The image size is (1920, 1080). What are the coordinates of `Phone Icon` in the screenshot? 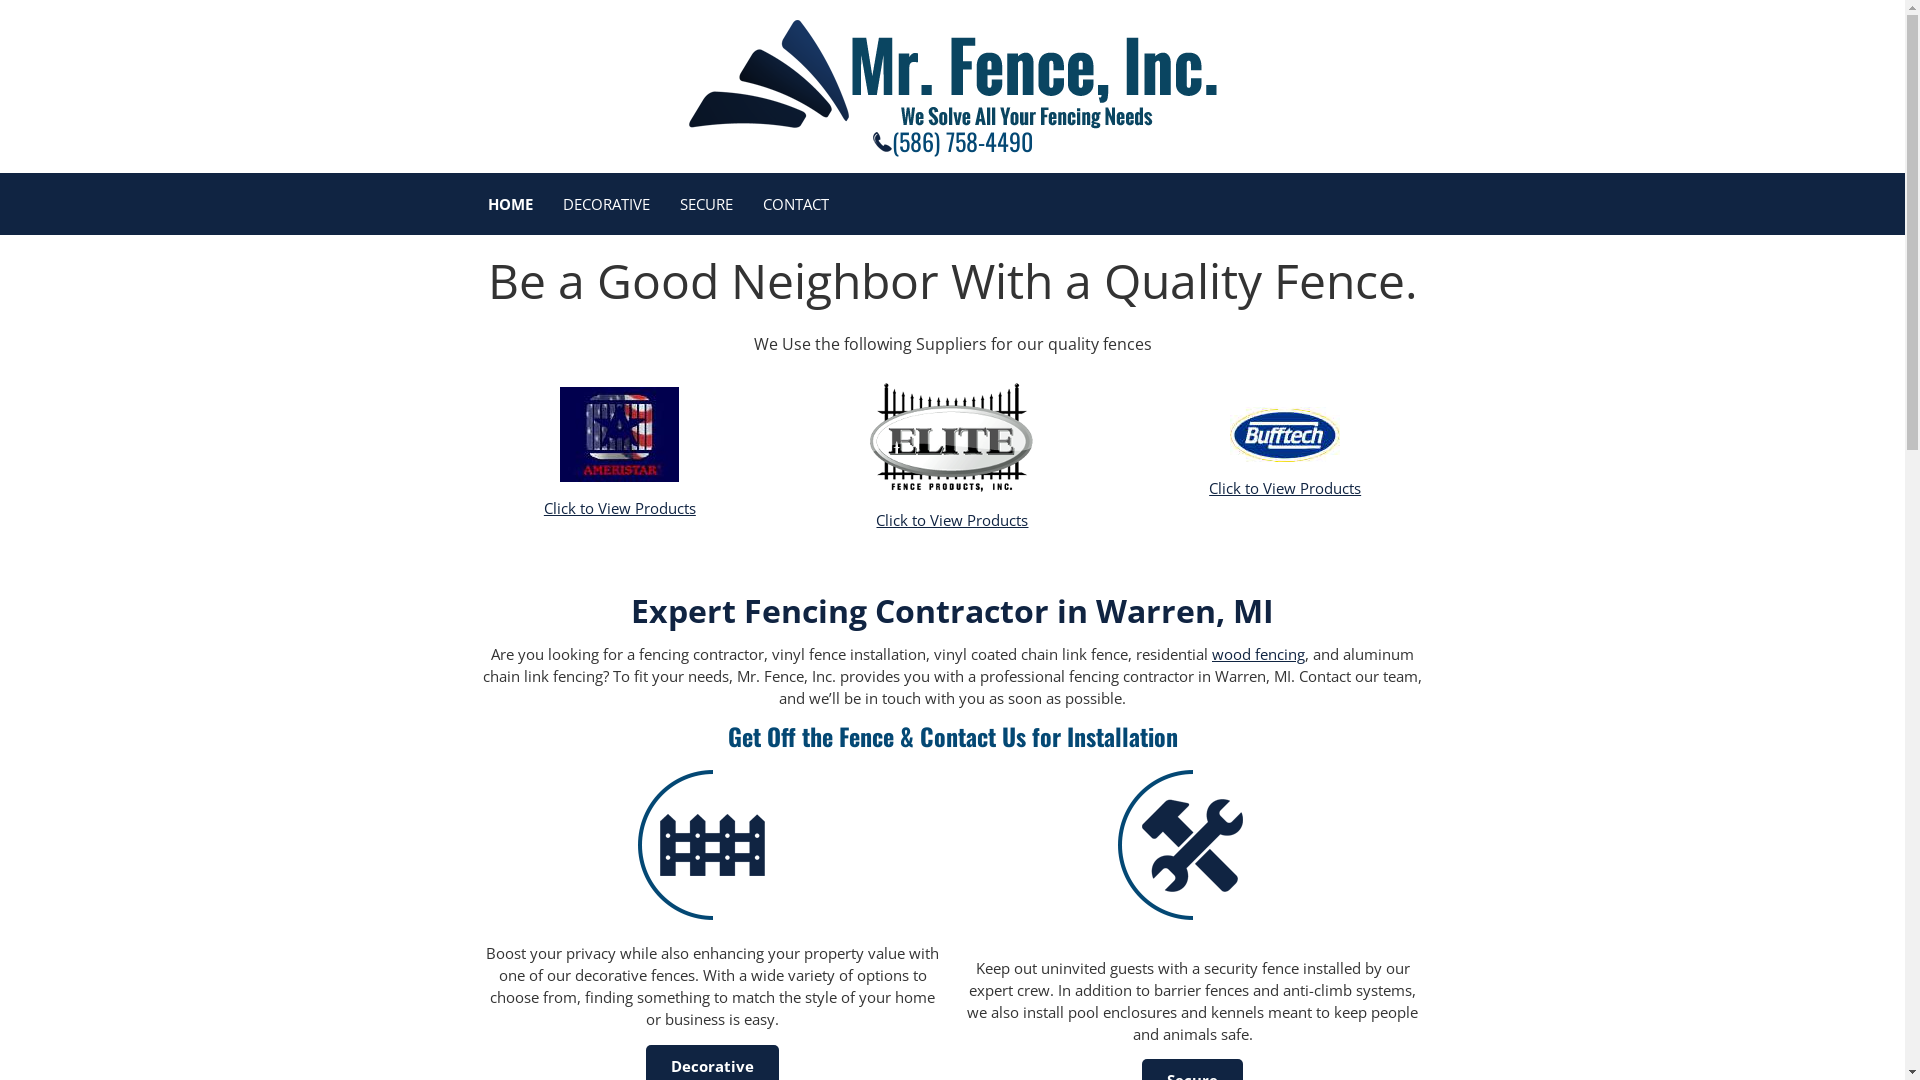 It's located at (882, 142).